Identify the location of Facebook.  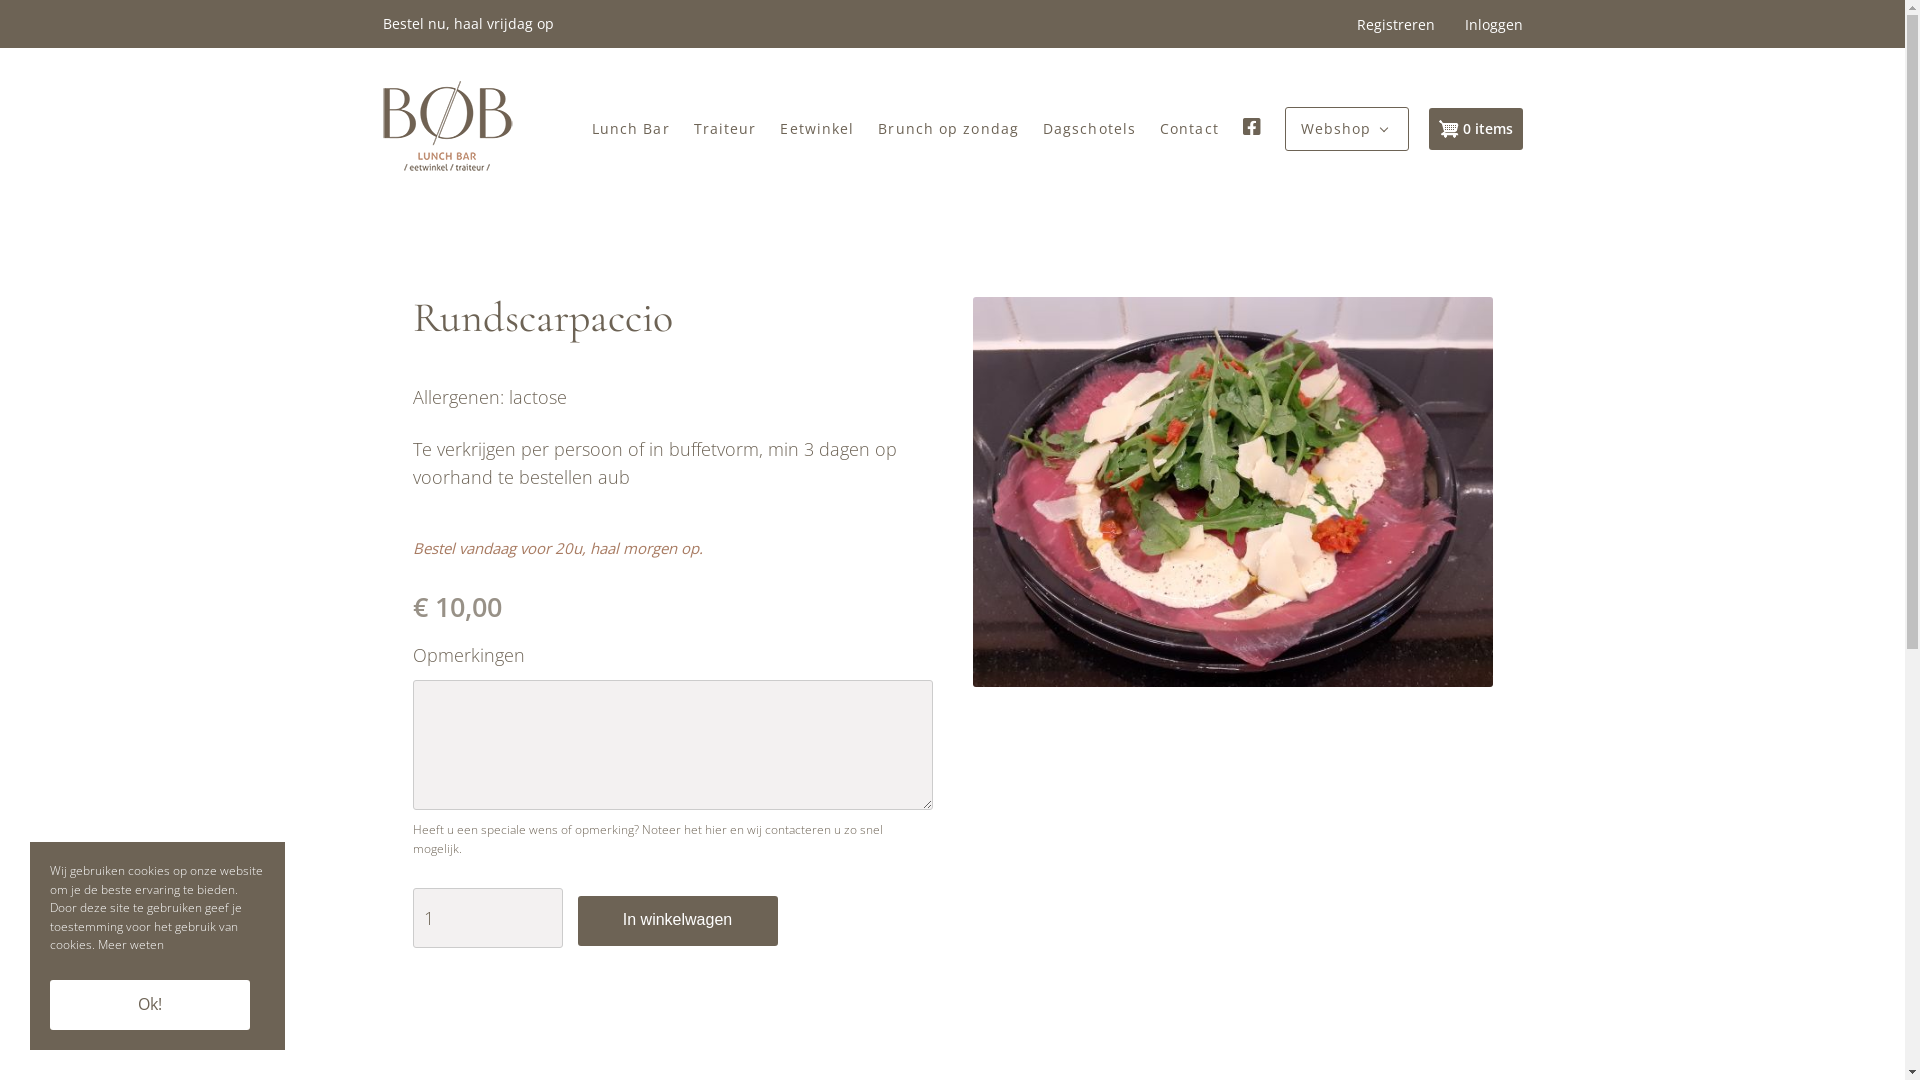
(1252, 127).